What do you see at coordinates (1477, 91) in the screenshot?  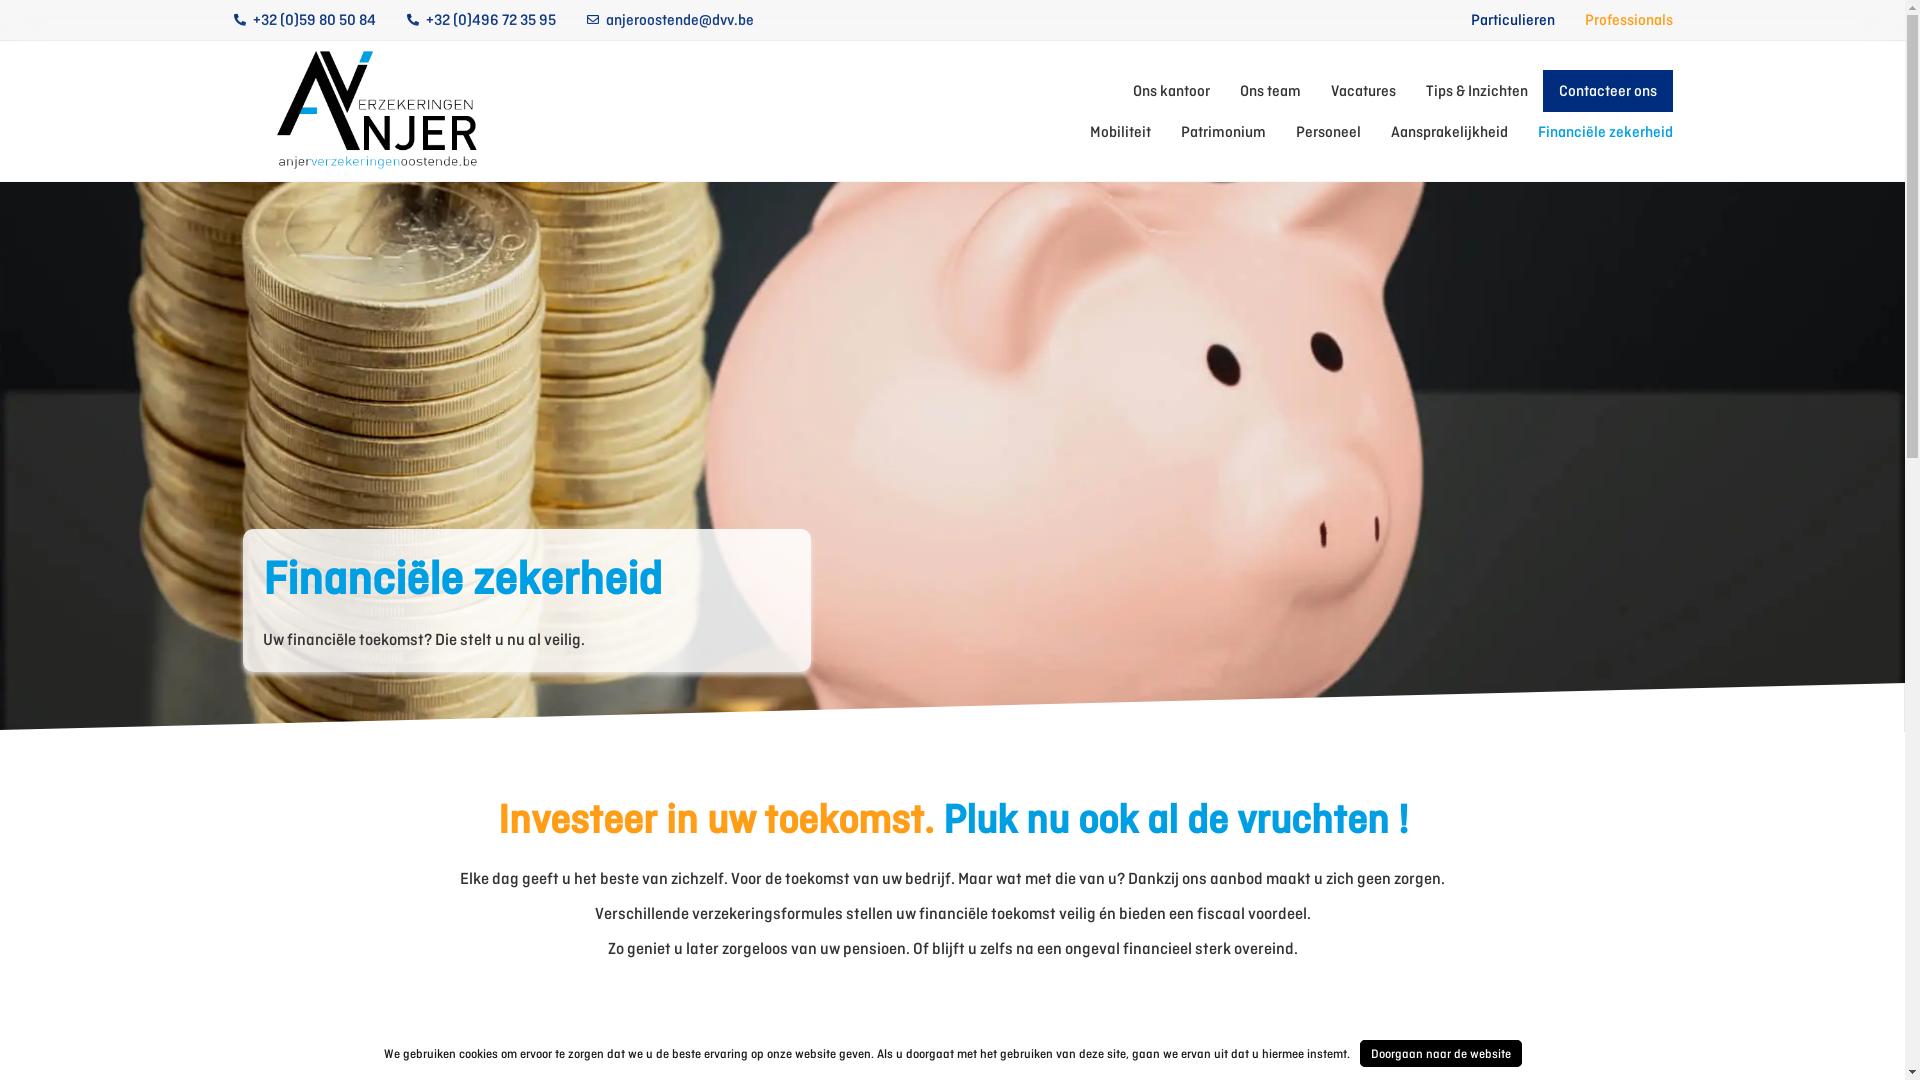 I see `Tips & Inzichten` at bounding box center [1477, 91].